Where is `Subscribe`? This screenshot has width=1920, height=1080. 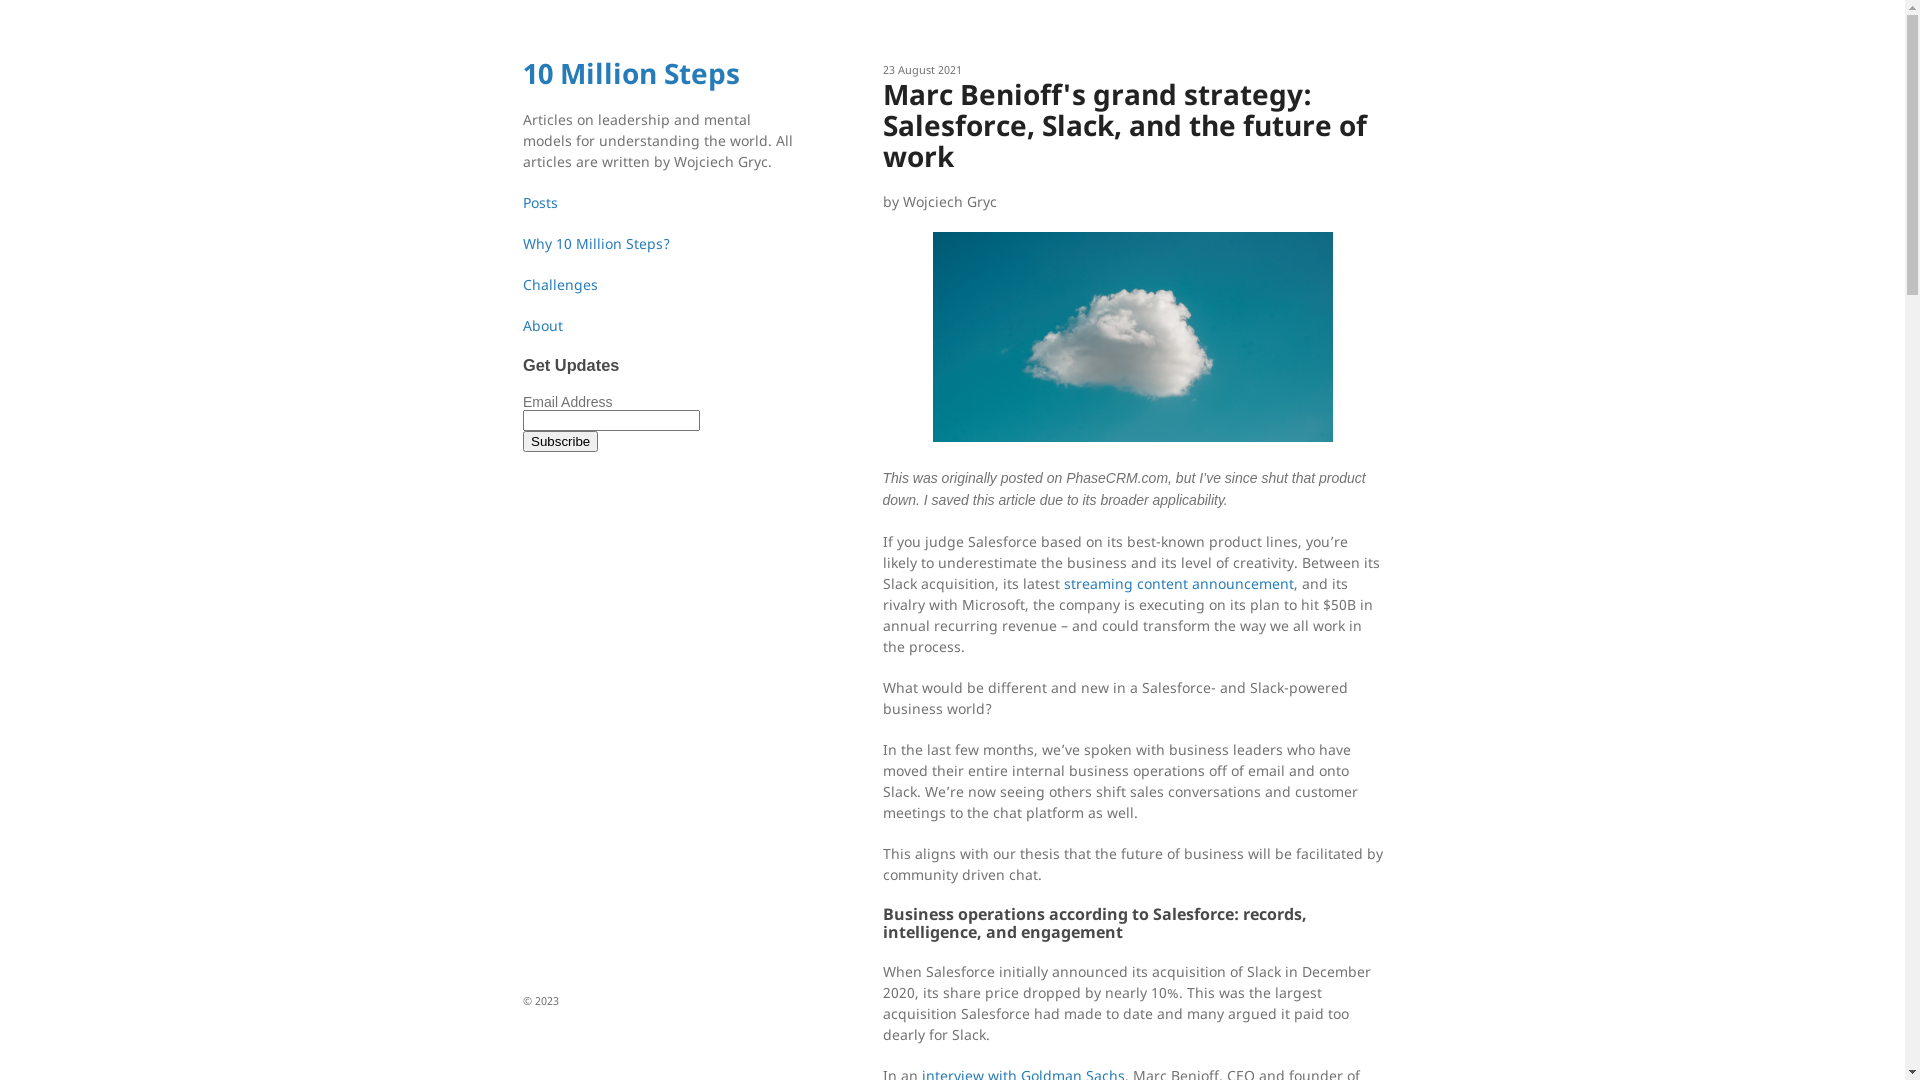 Subscribe is located at coordinates (560, 442).